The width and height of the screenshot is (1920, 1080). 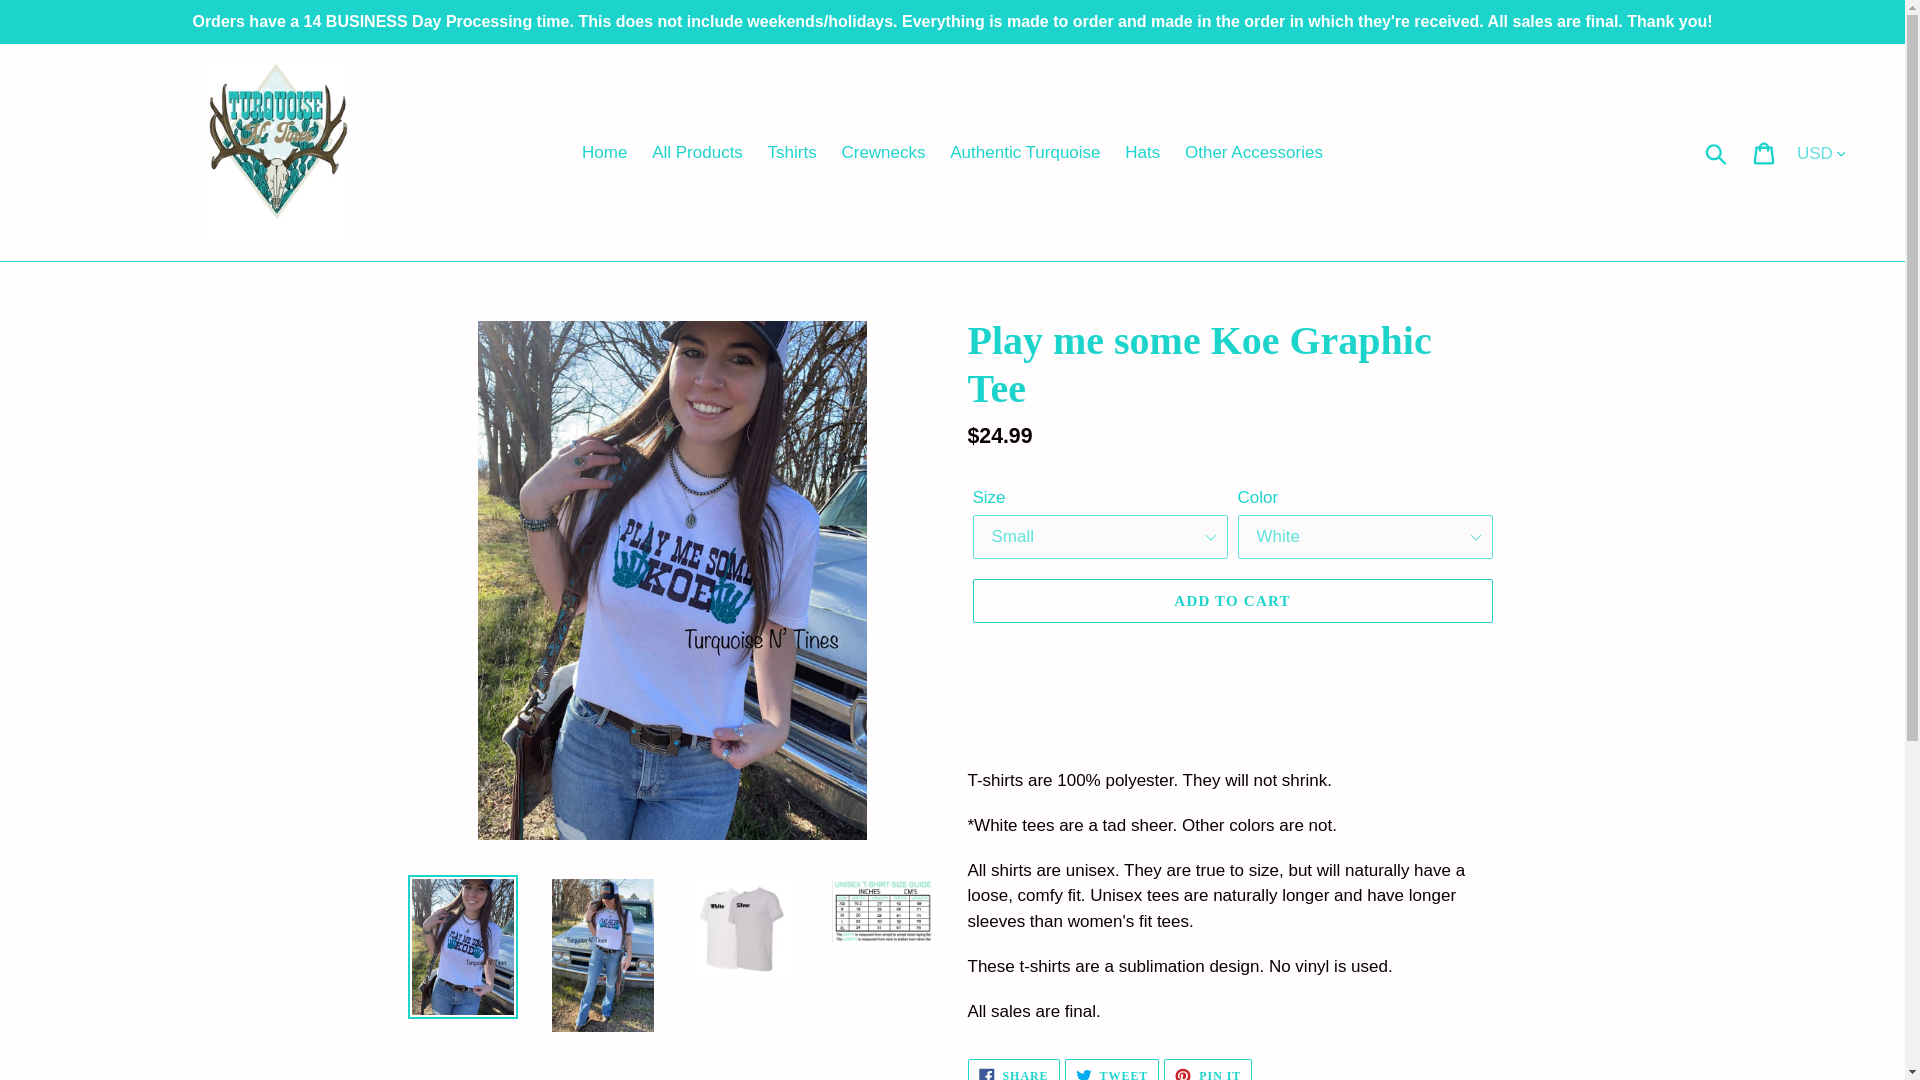 I want to click on Tshirts, so click(x=792, y=152).